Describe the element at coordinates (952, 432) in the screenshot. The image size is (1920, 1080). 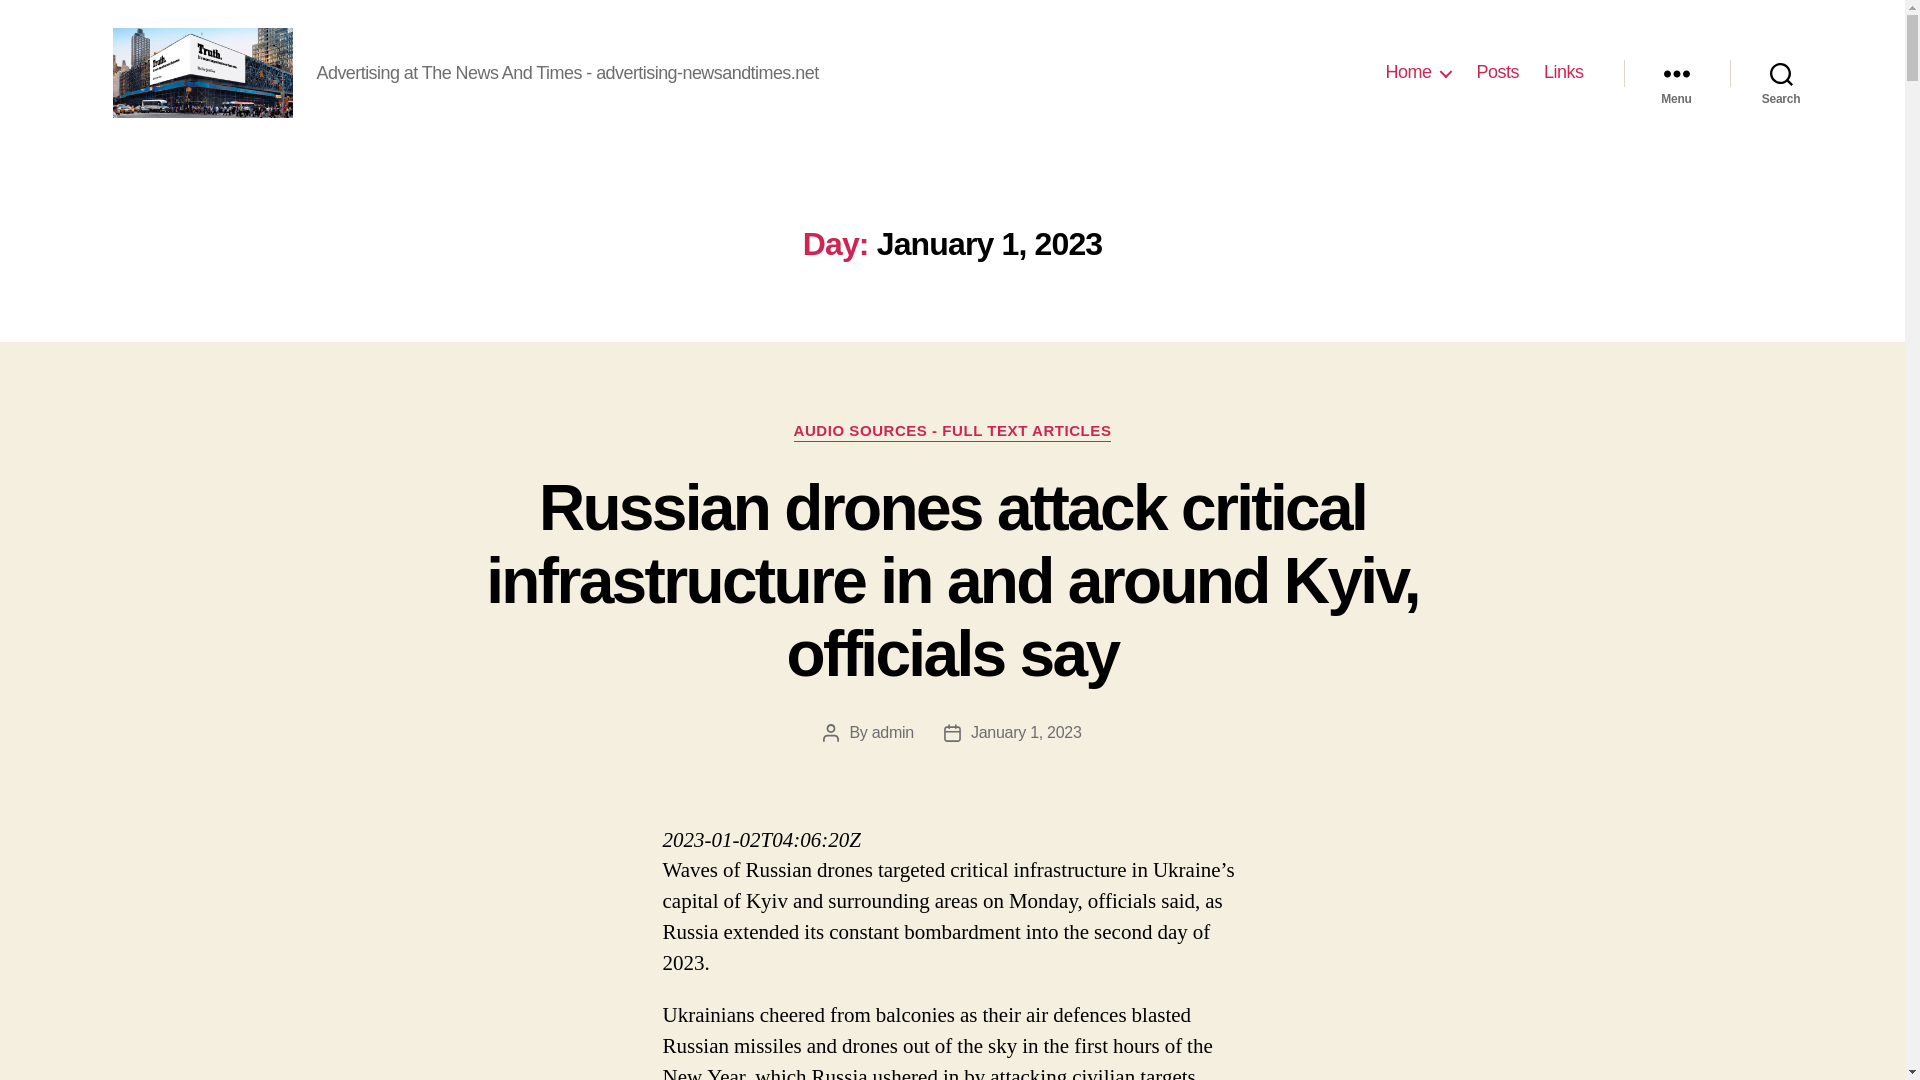
I see `AUDIO SOURCES - FULL TEXT ARTICLES` at that location.